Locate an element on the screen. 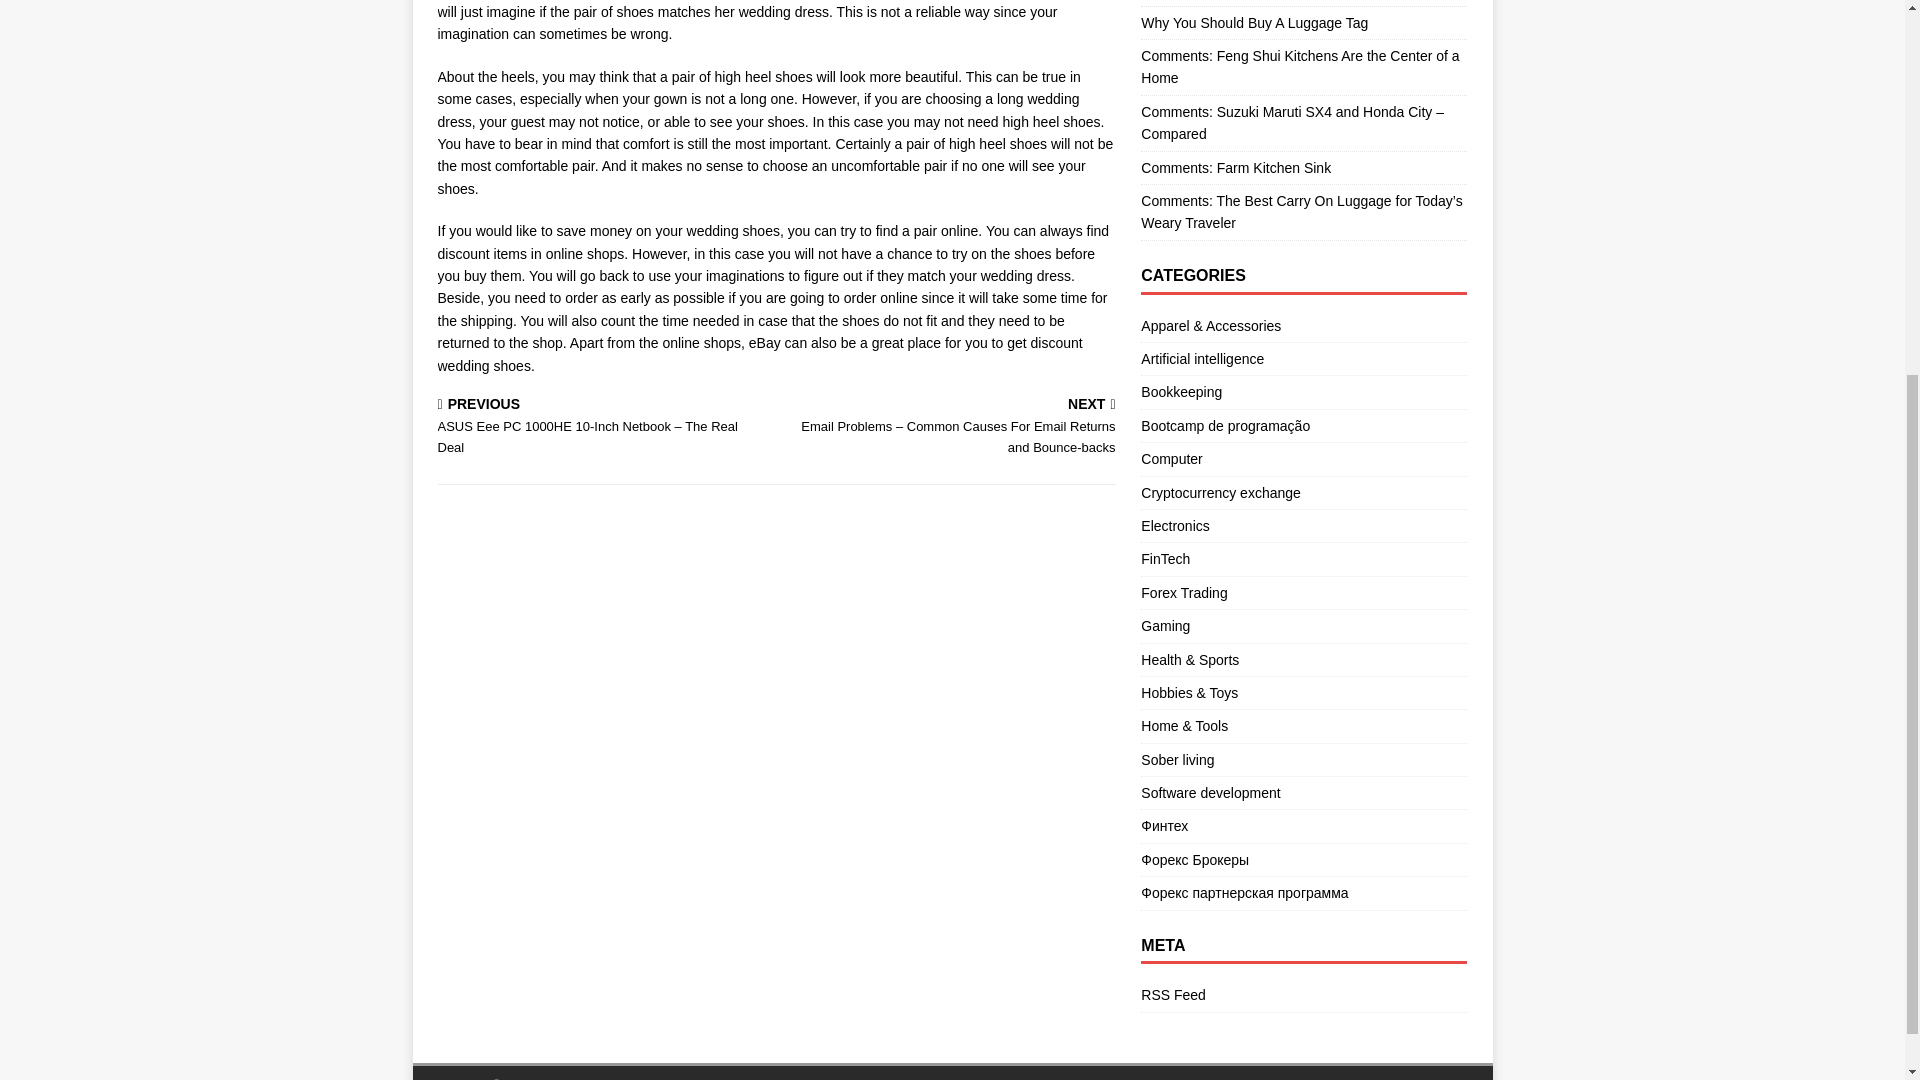 This screenshot has width=1920, height=1080. Artificial intelligence is located at coordinates (1303, 358).